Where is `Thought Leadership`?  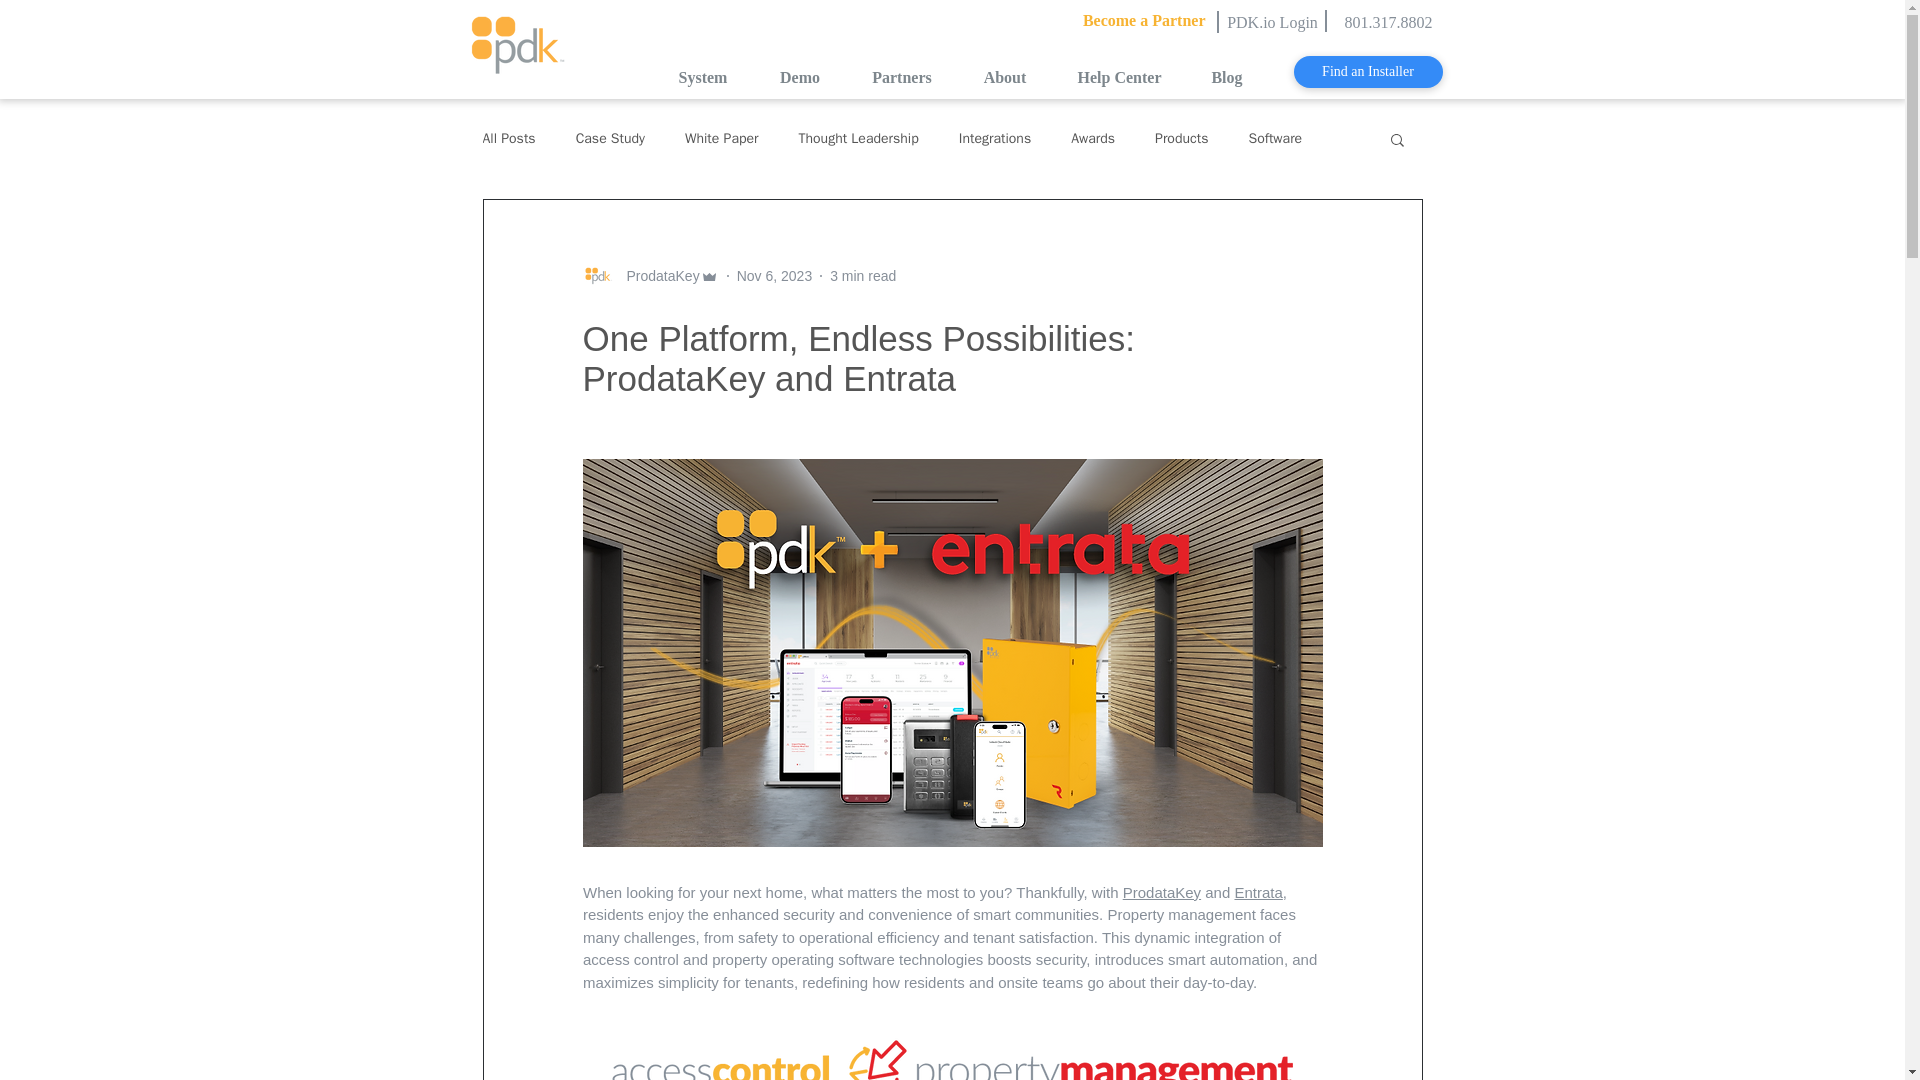
Thought Leadership is located at coordinates (858, 138).